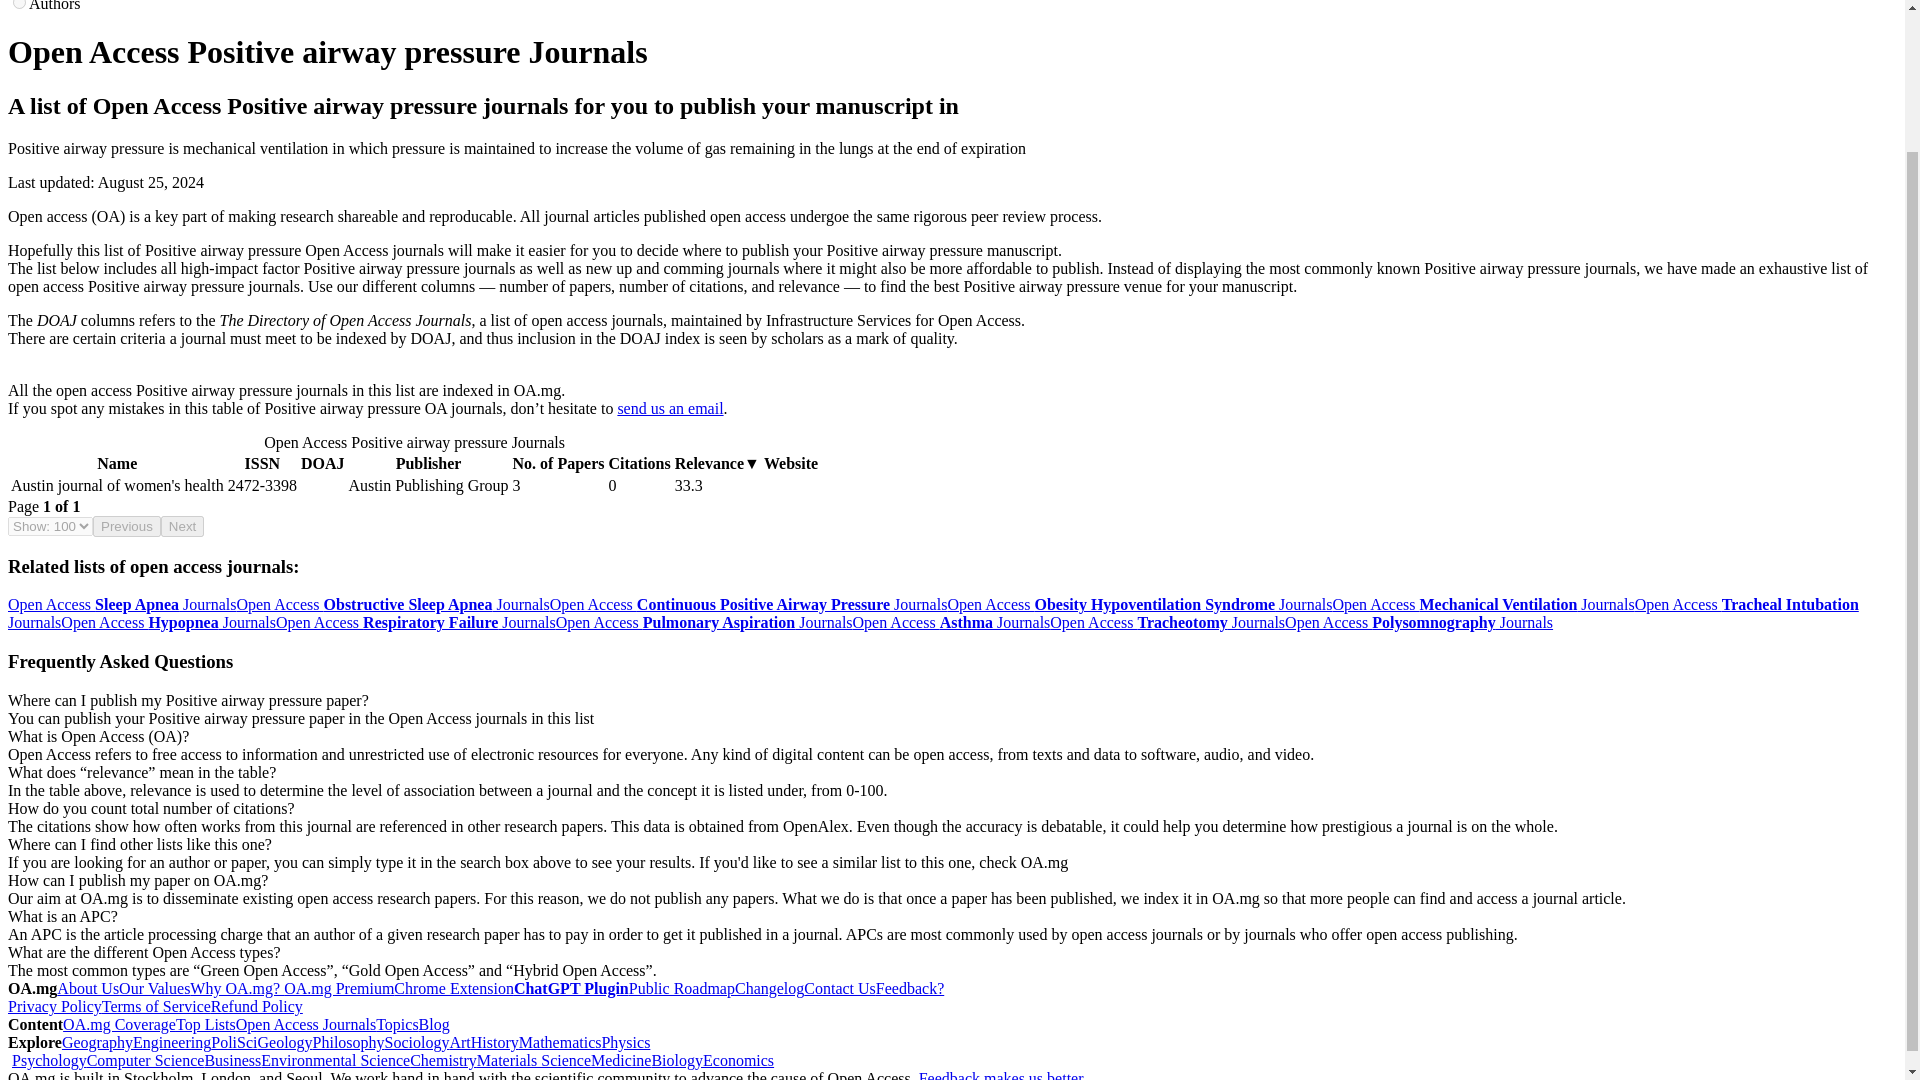  Describe the element at coordinates (748, 604) in the screenshot. I see `Open Access Continuous Positive Airway Pressure Journals` at that location.